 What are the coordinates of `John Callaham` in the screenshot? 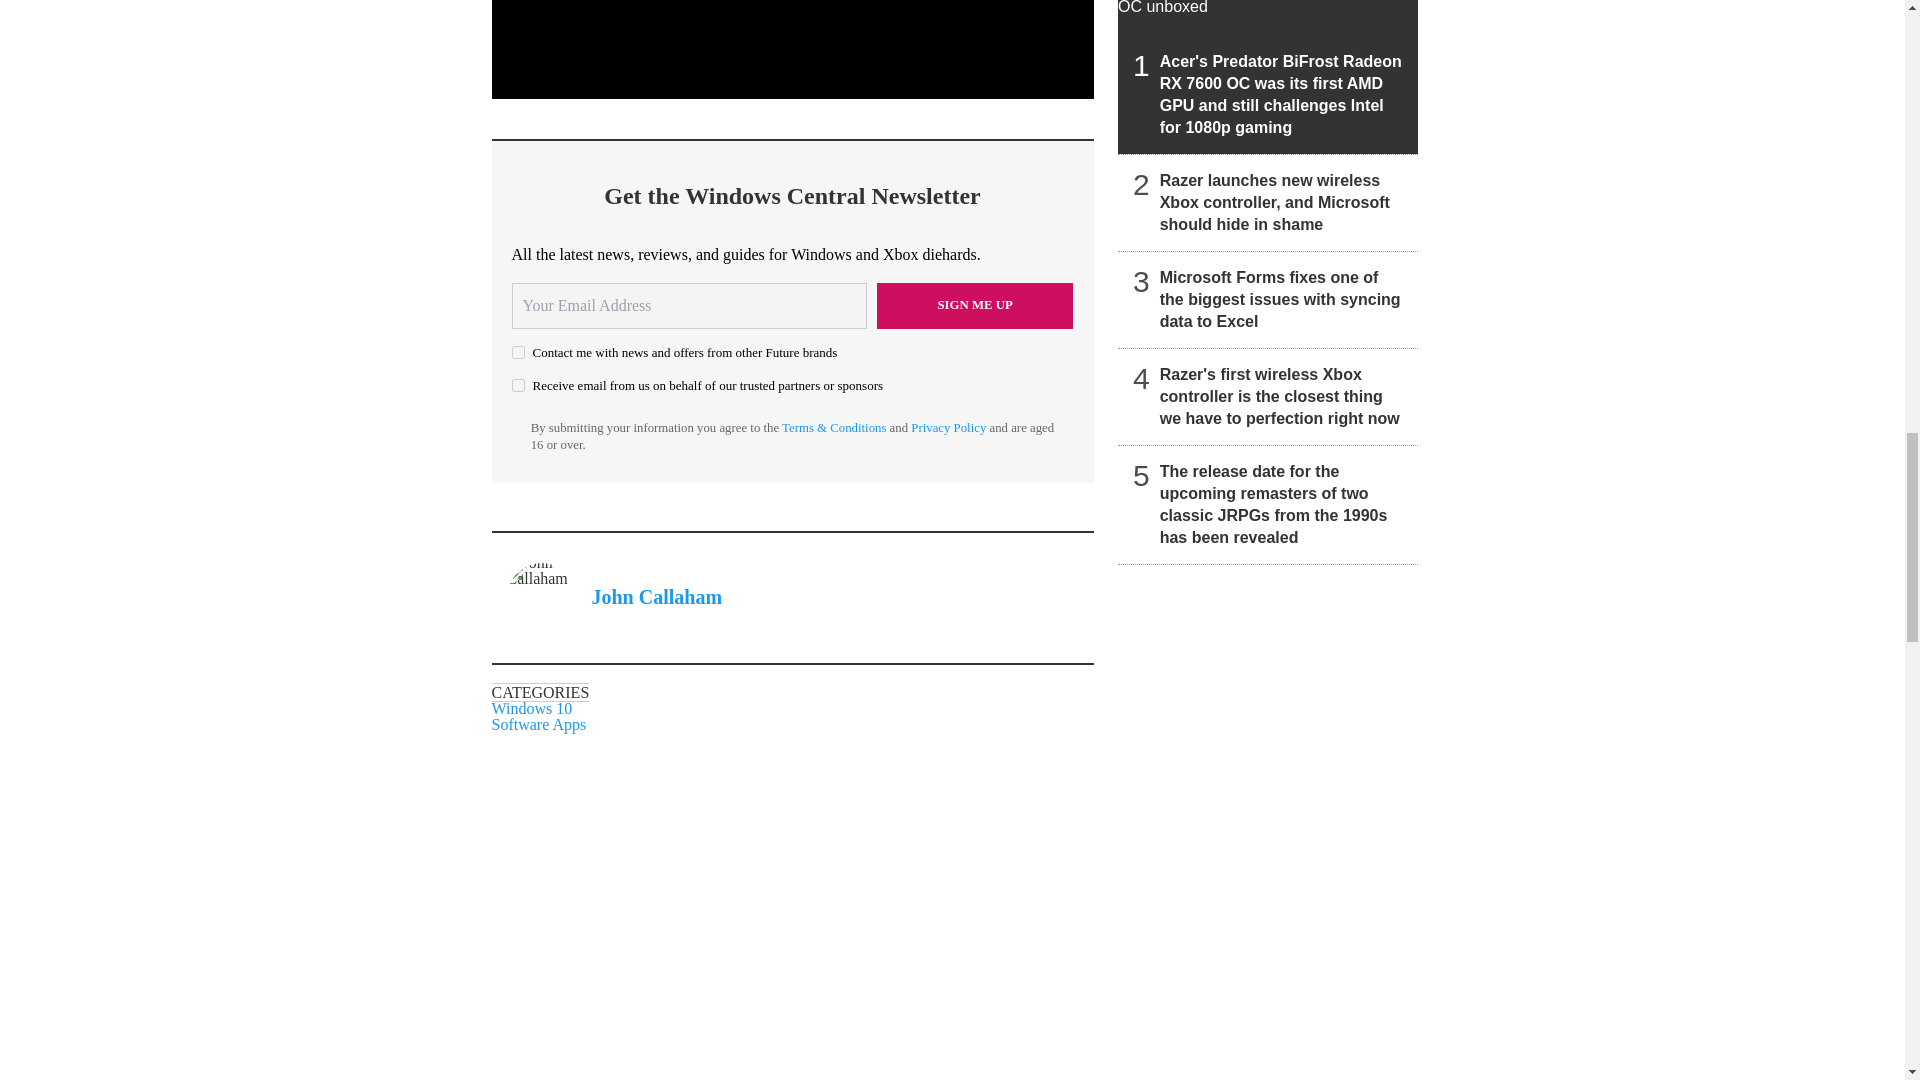 It's located at (657, 597).